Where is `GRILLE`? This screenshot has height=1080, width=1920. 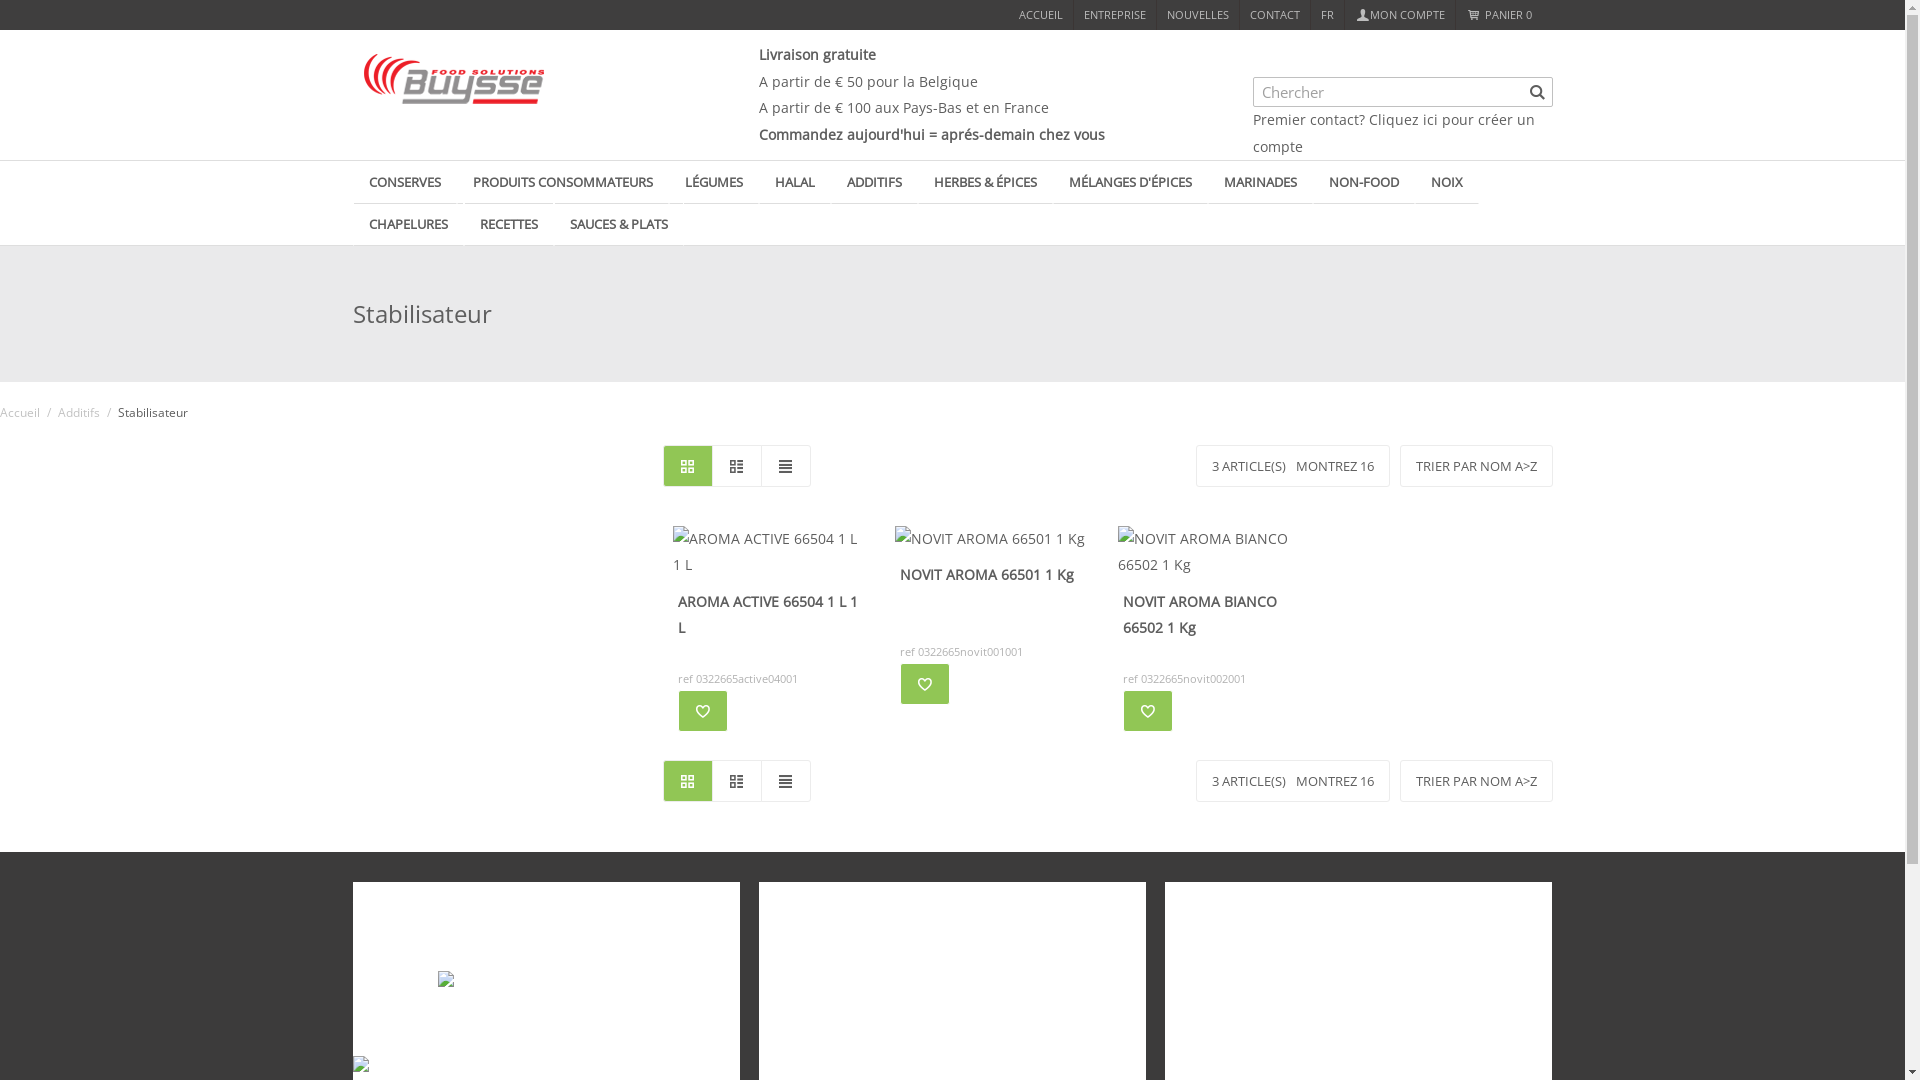 GRILLE is located at coordinates (687, 466).